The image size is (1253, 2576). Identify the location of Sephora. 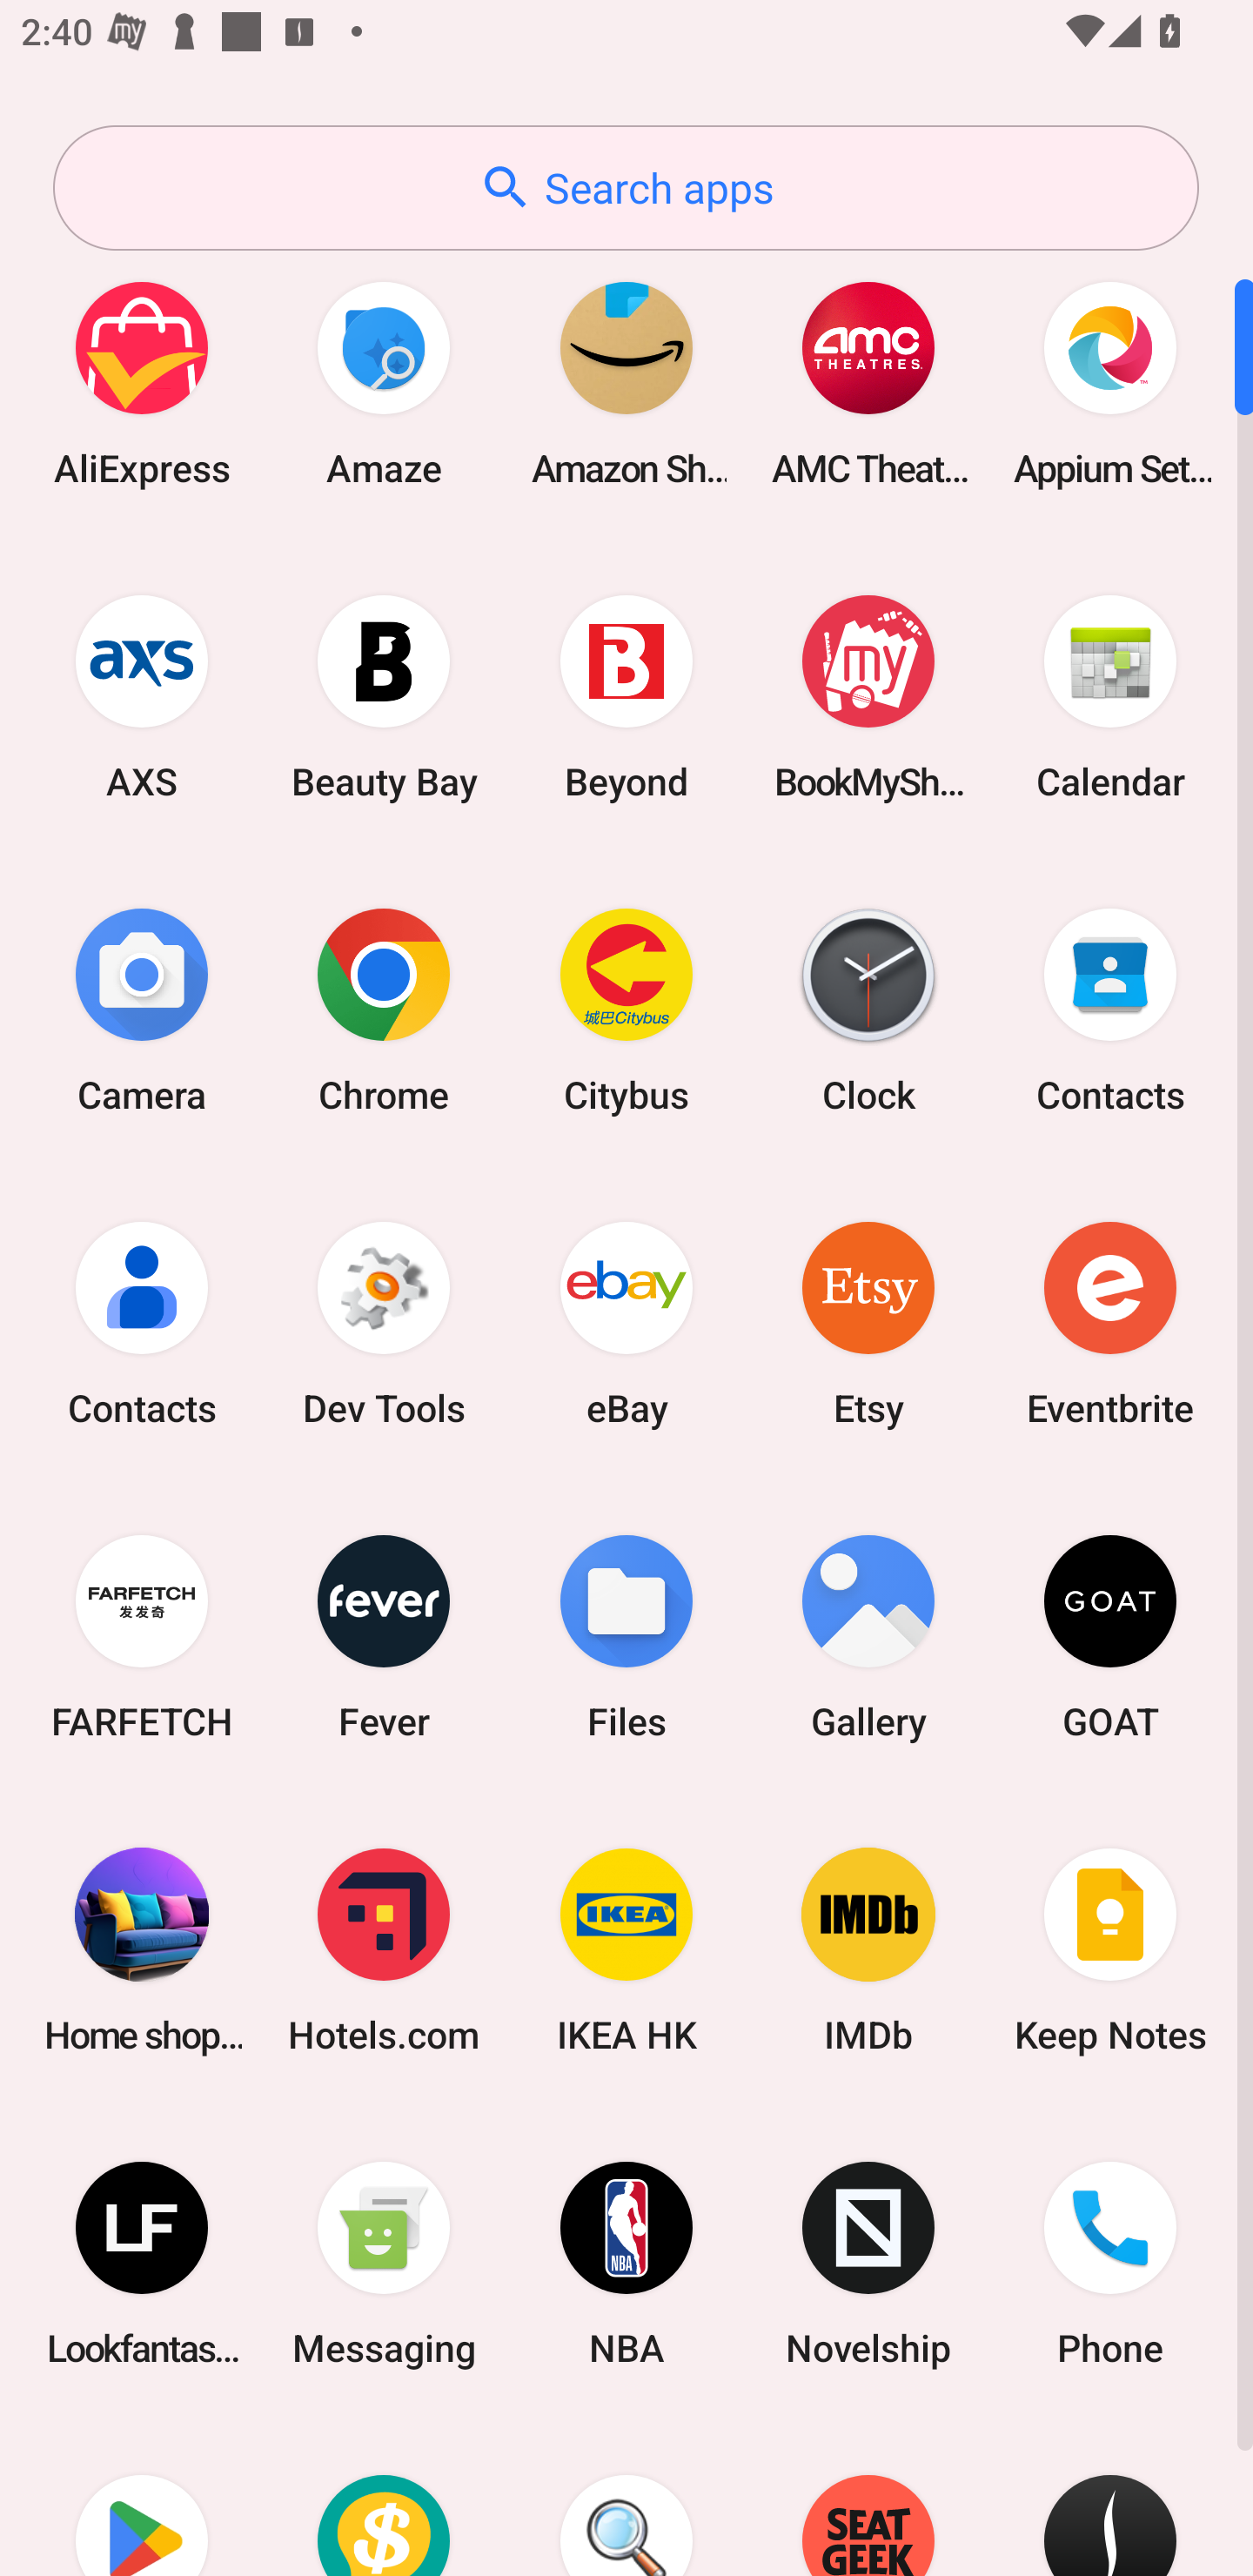
(1110, 2499).